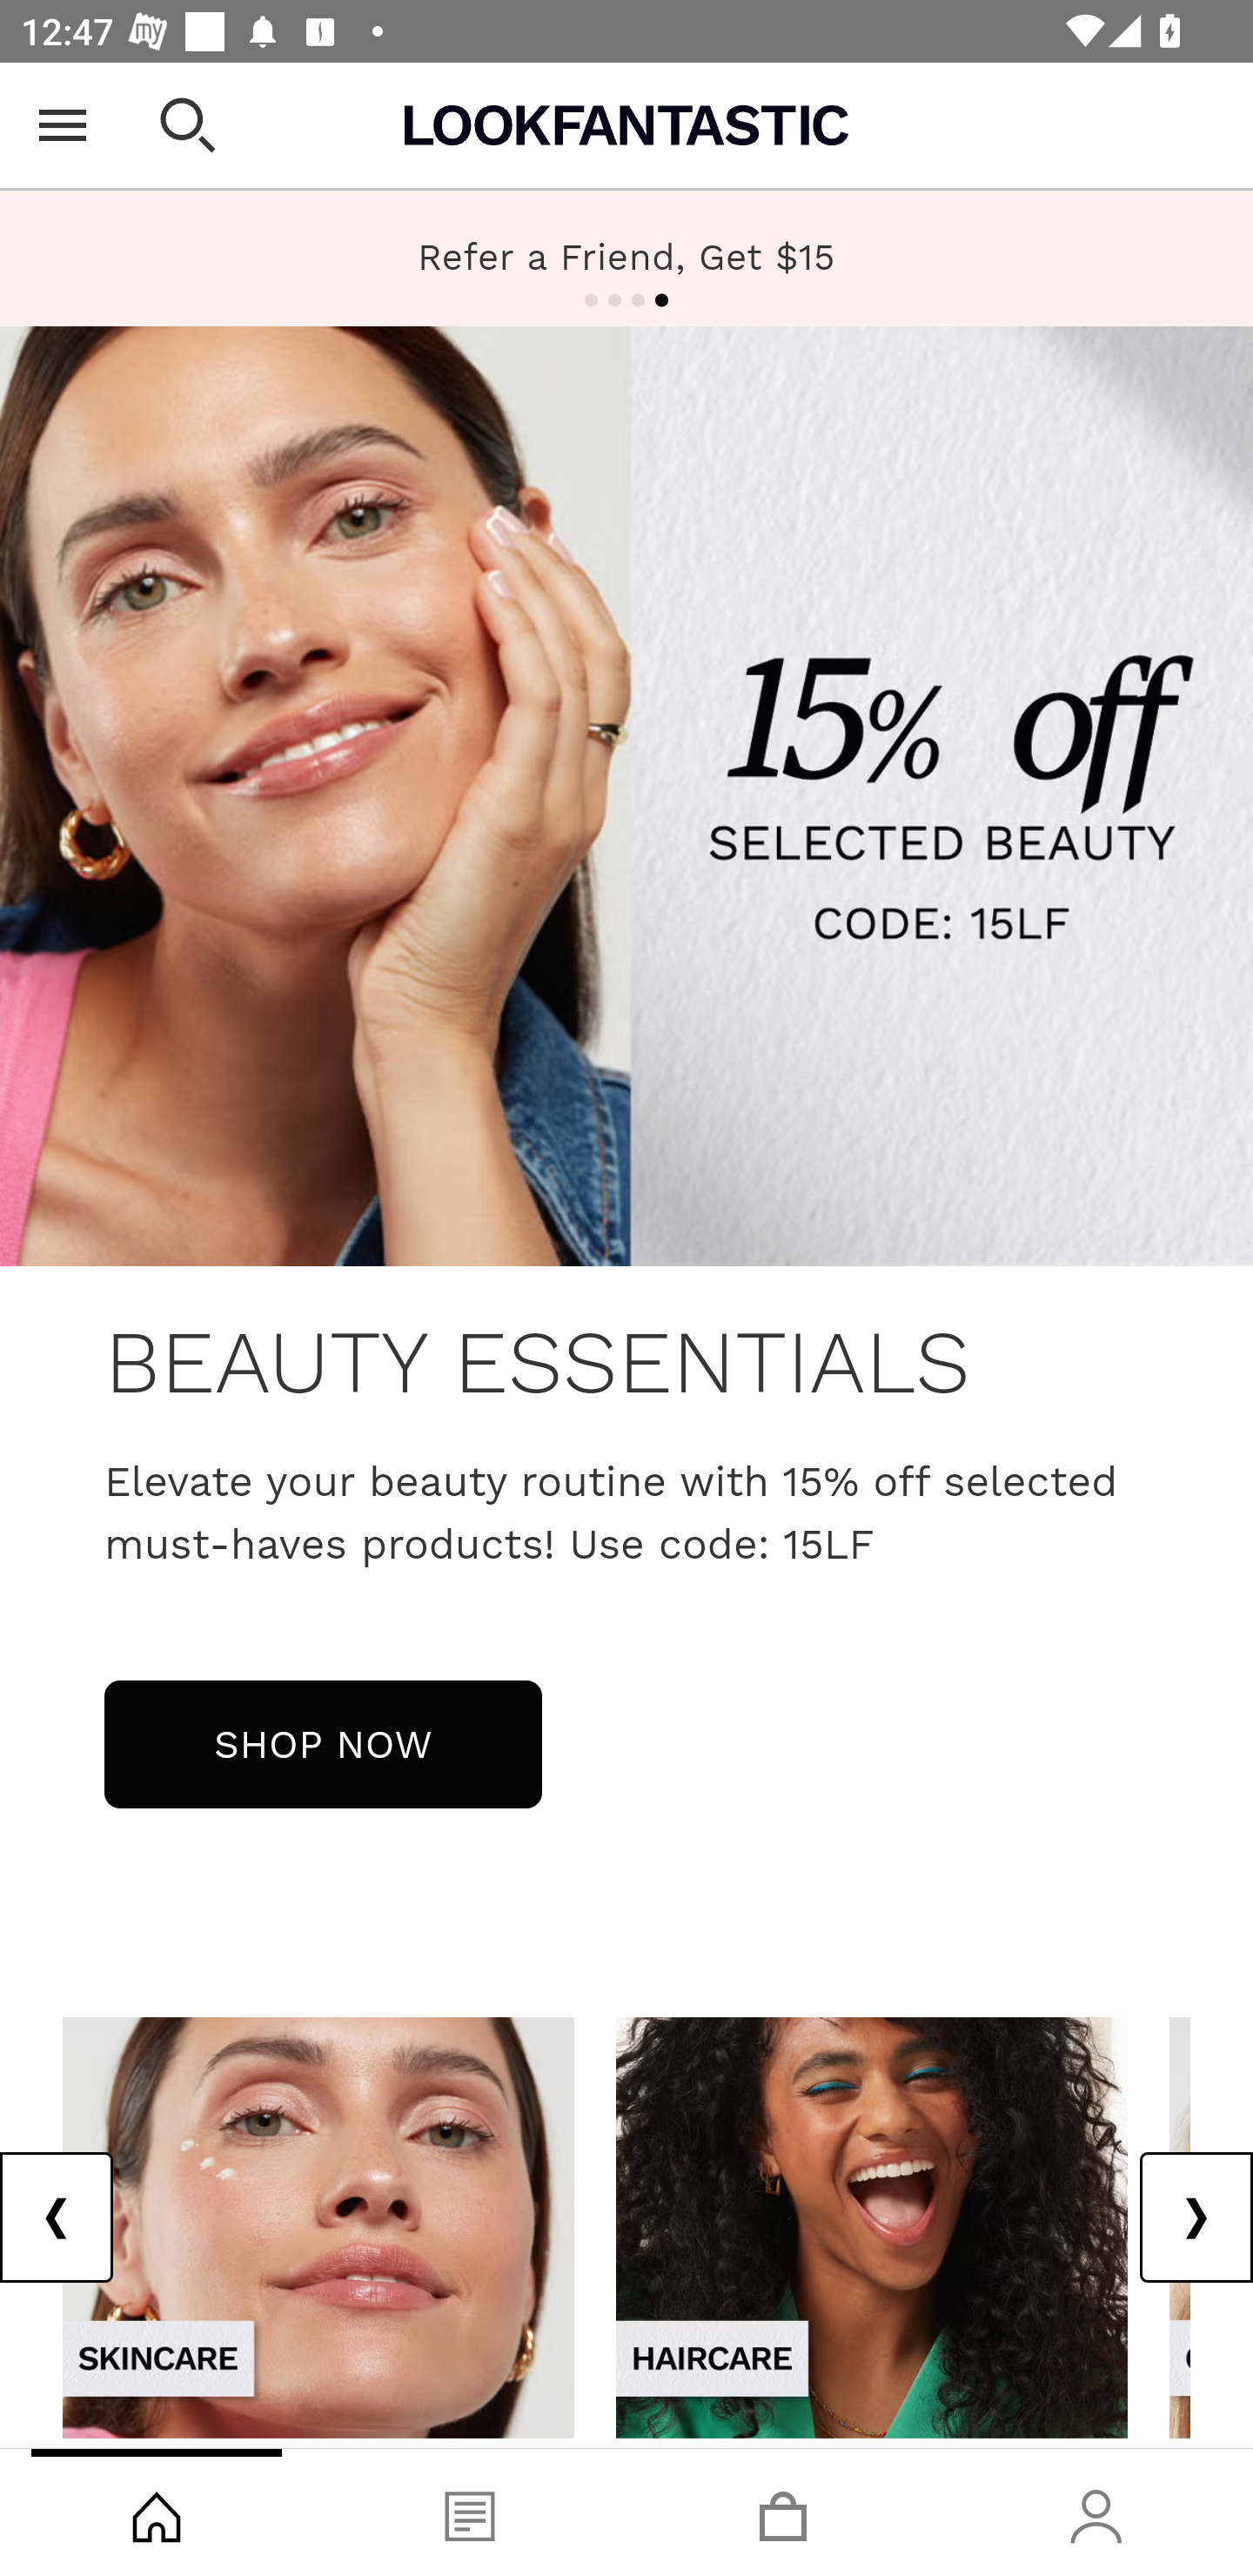 The height and width of the screenshot is (2576, 1253). What do you see at coordinates (188, 125) in the screenshot?
I see `Open search` at bounding box center [188, 125].